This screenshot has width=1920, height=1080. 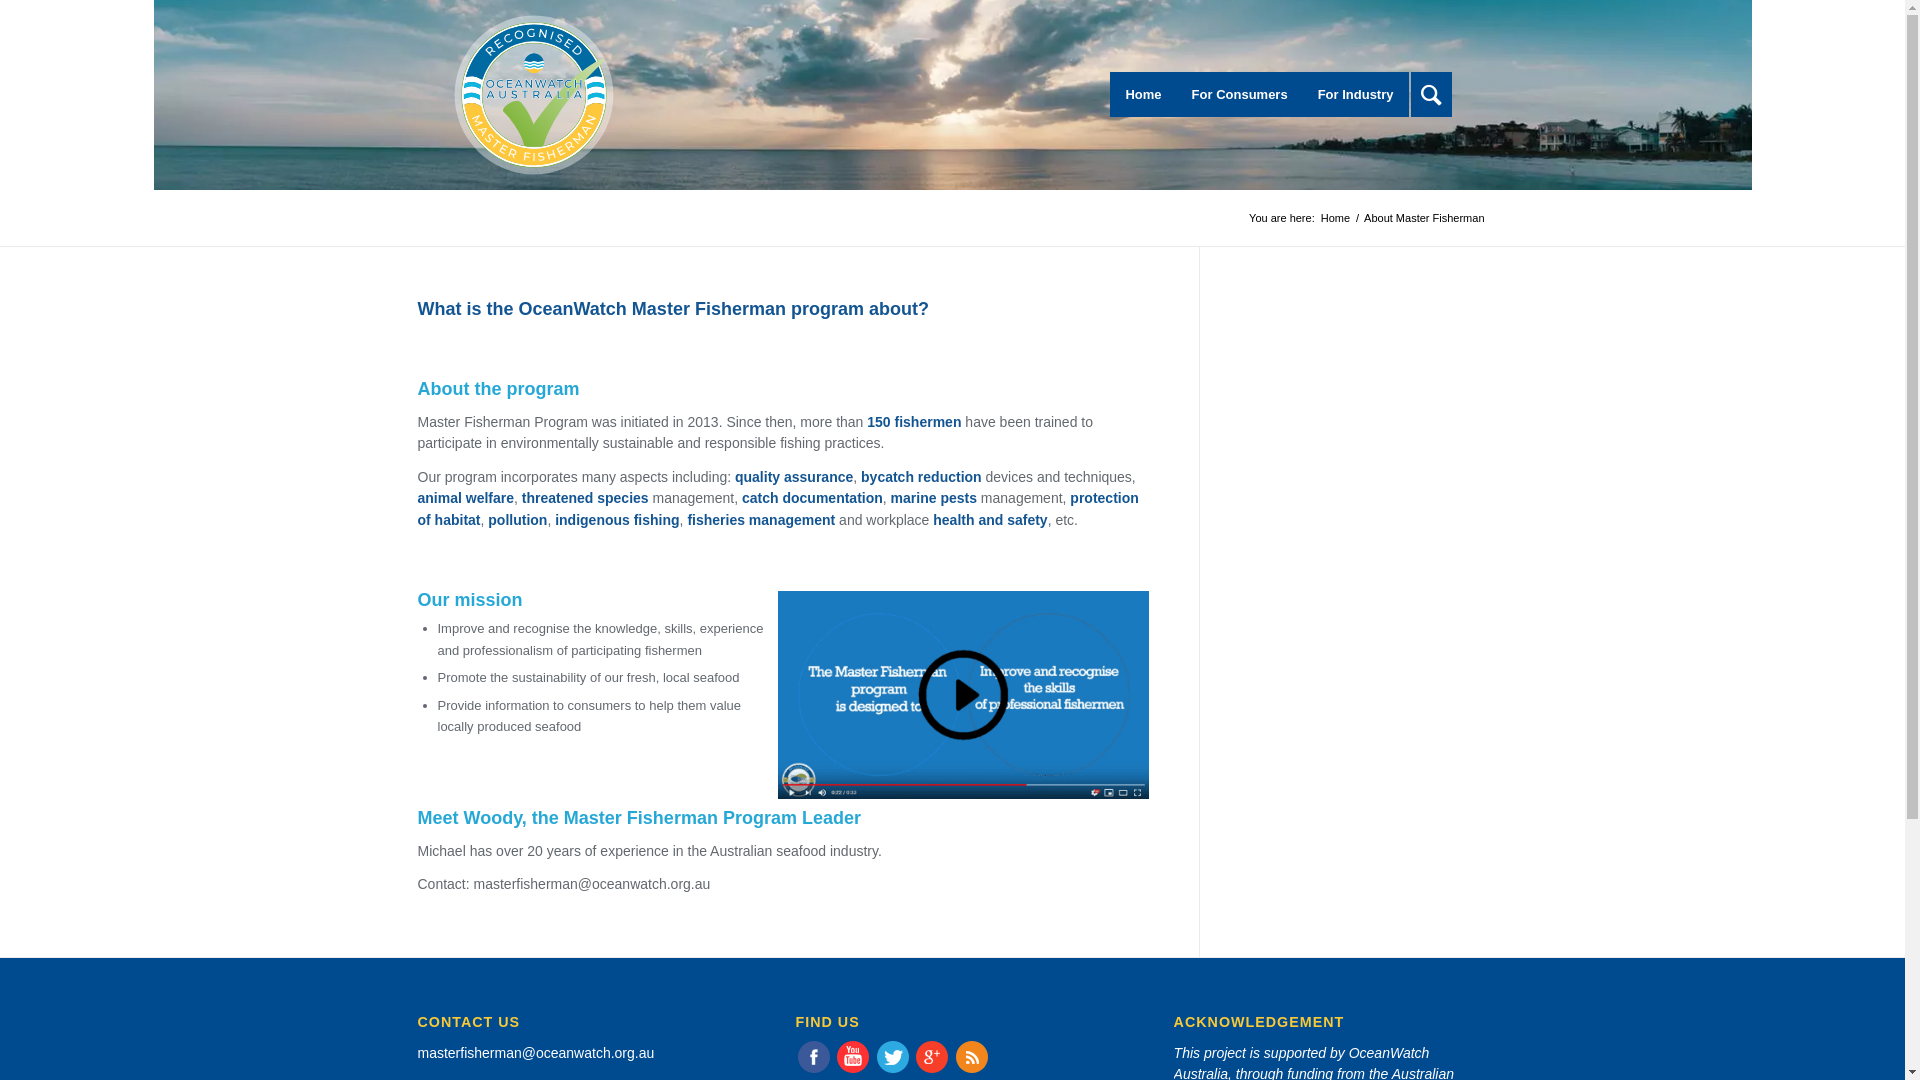 I want to click on OceanWatchMasterFishermanLogo, so click(x=534, y=92).